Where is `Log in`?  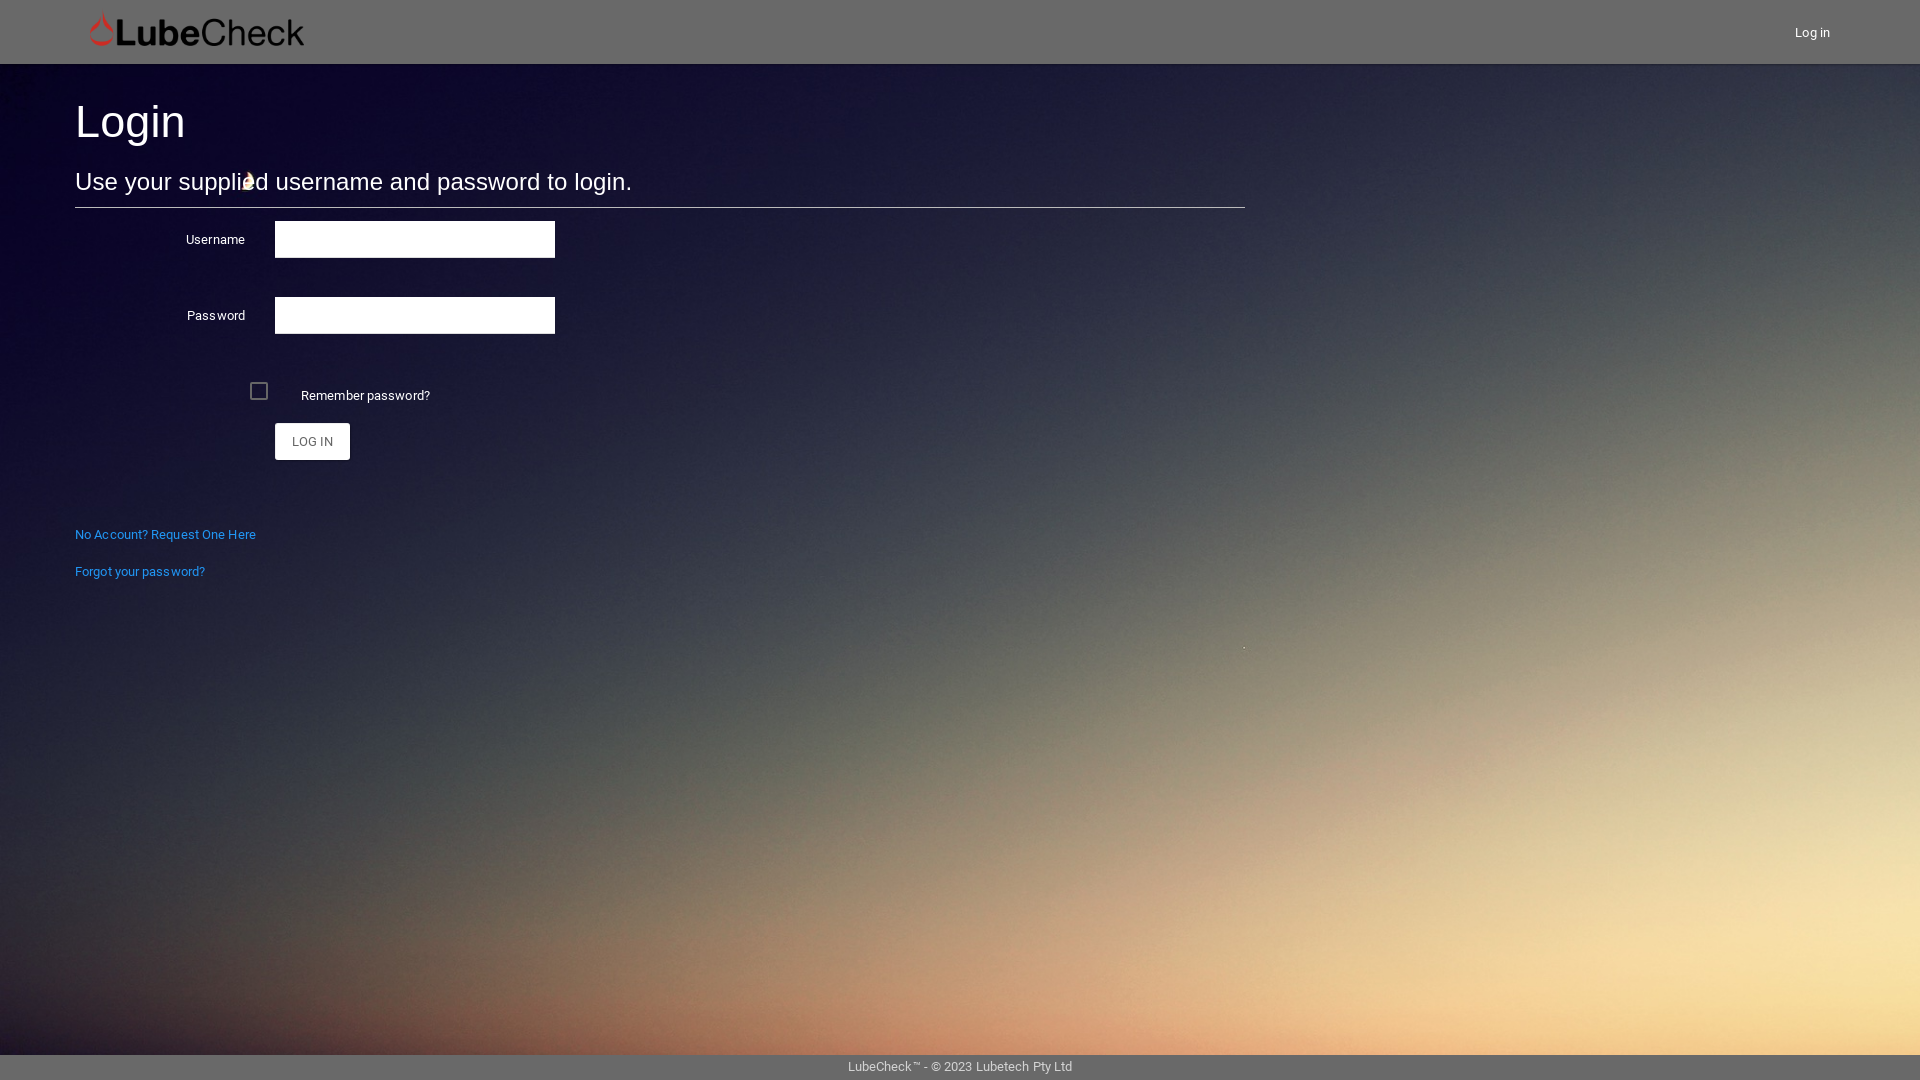 Log in is located at coordinates (1812, 32).